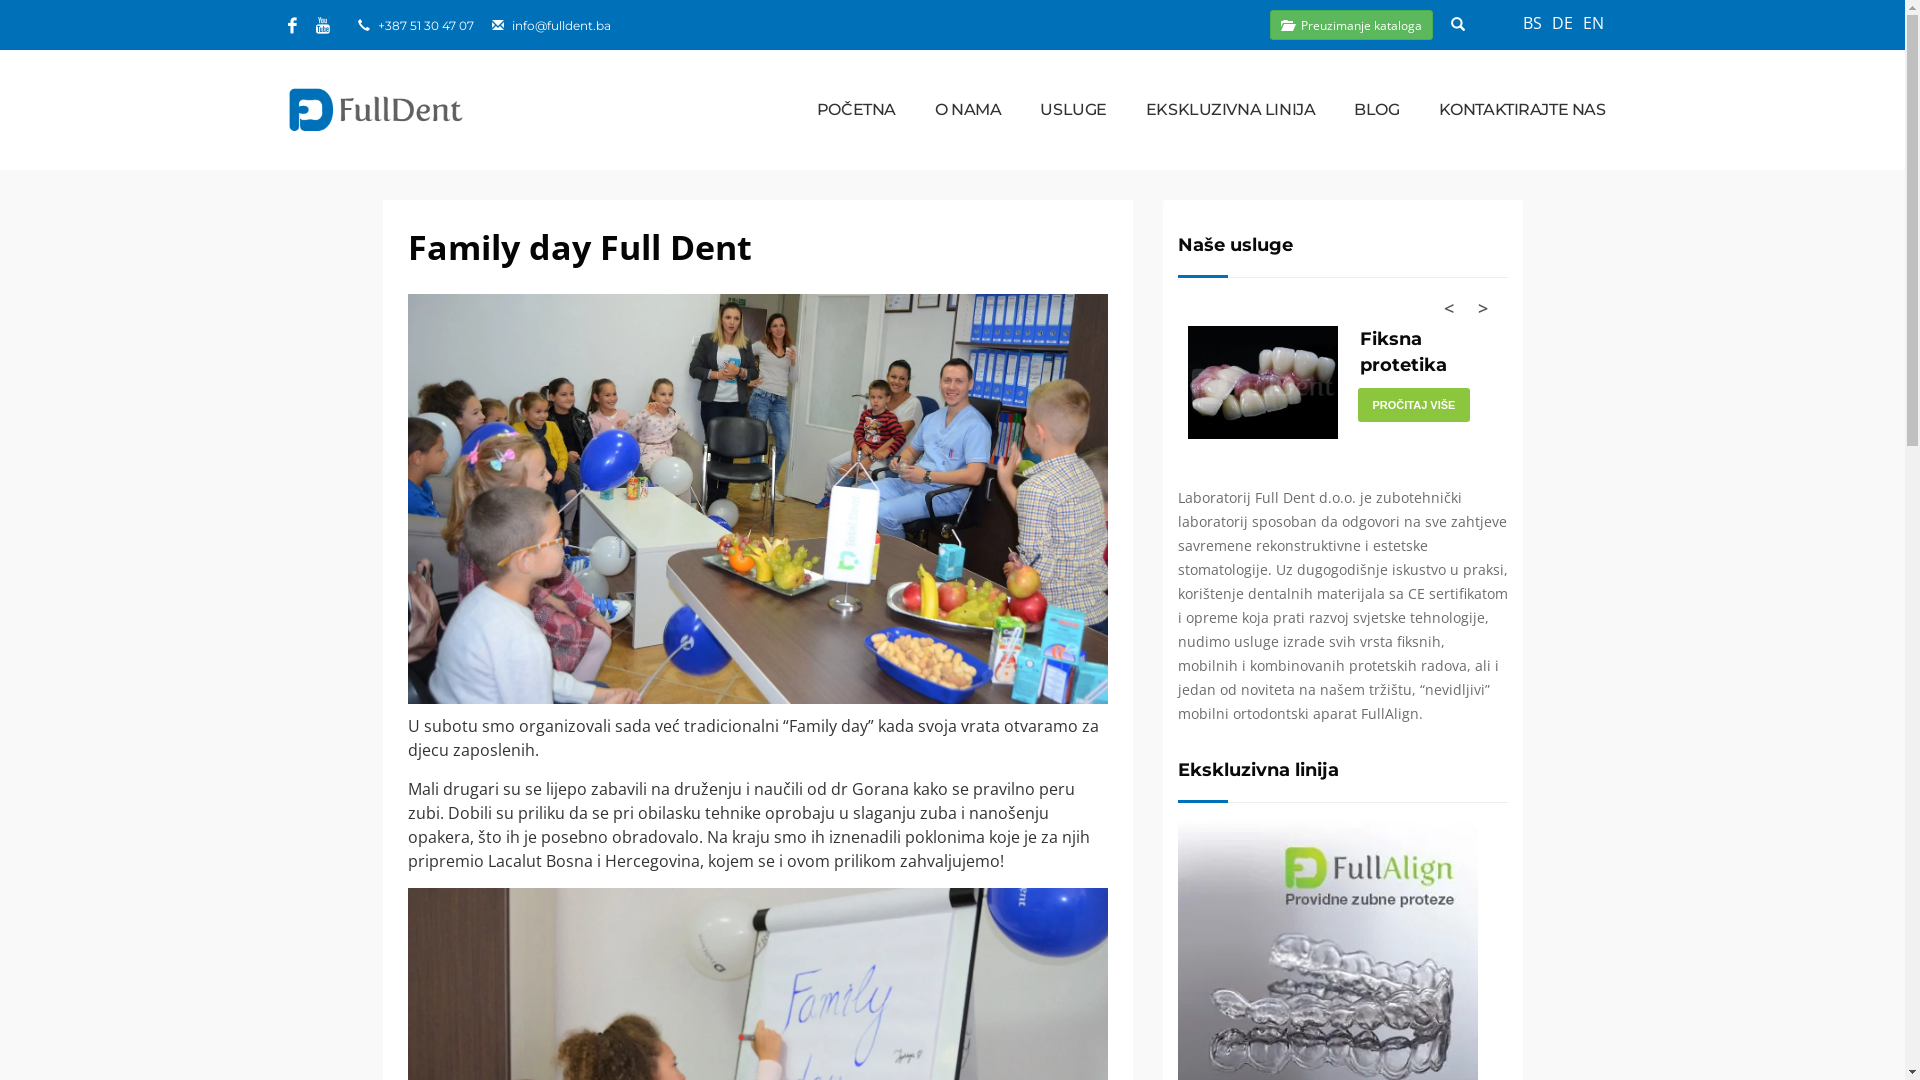  I want to click on USLUGE, so click(1073, 110).